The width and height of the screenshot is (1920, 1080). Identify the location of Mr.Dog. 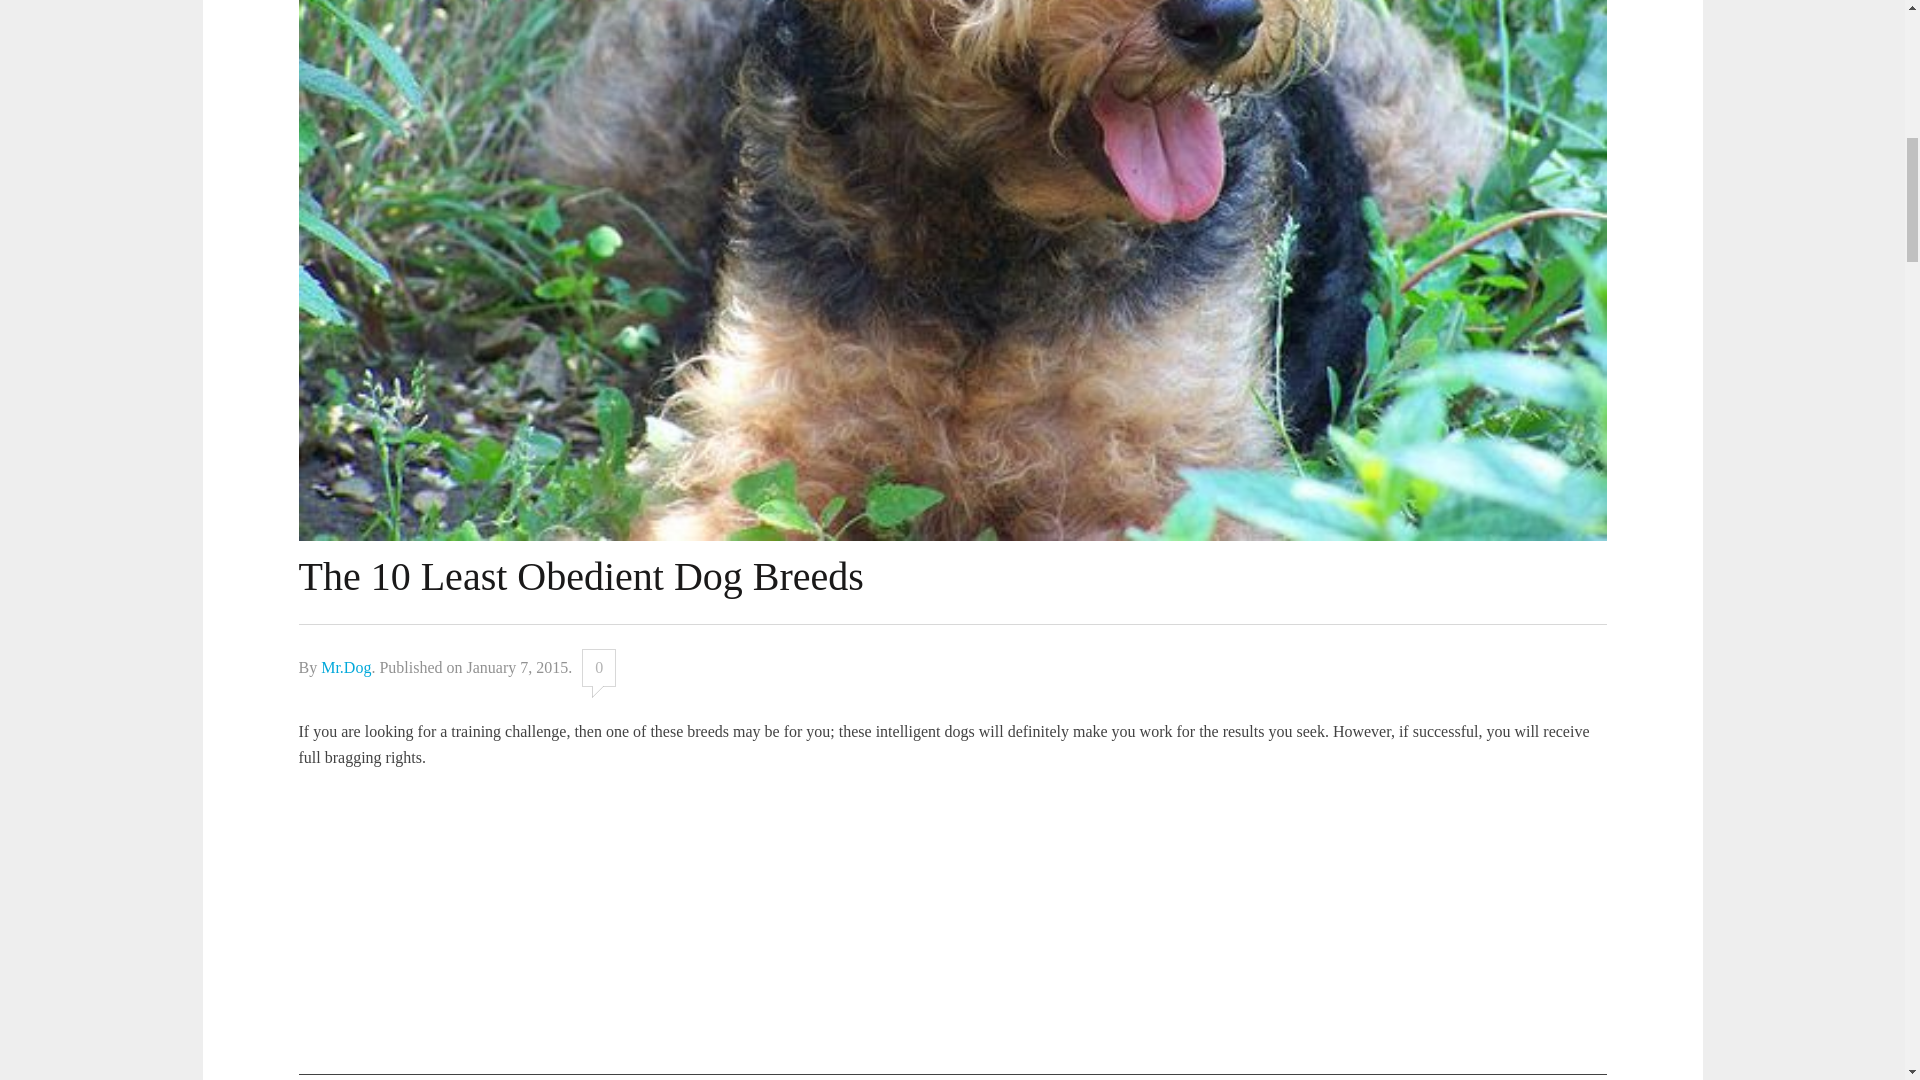
(345, 667).